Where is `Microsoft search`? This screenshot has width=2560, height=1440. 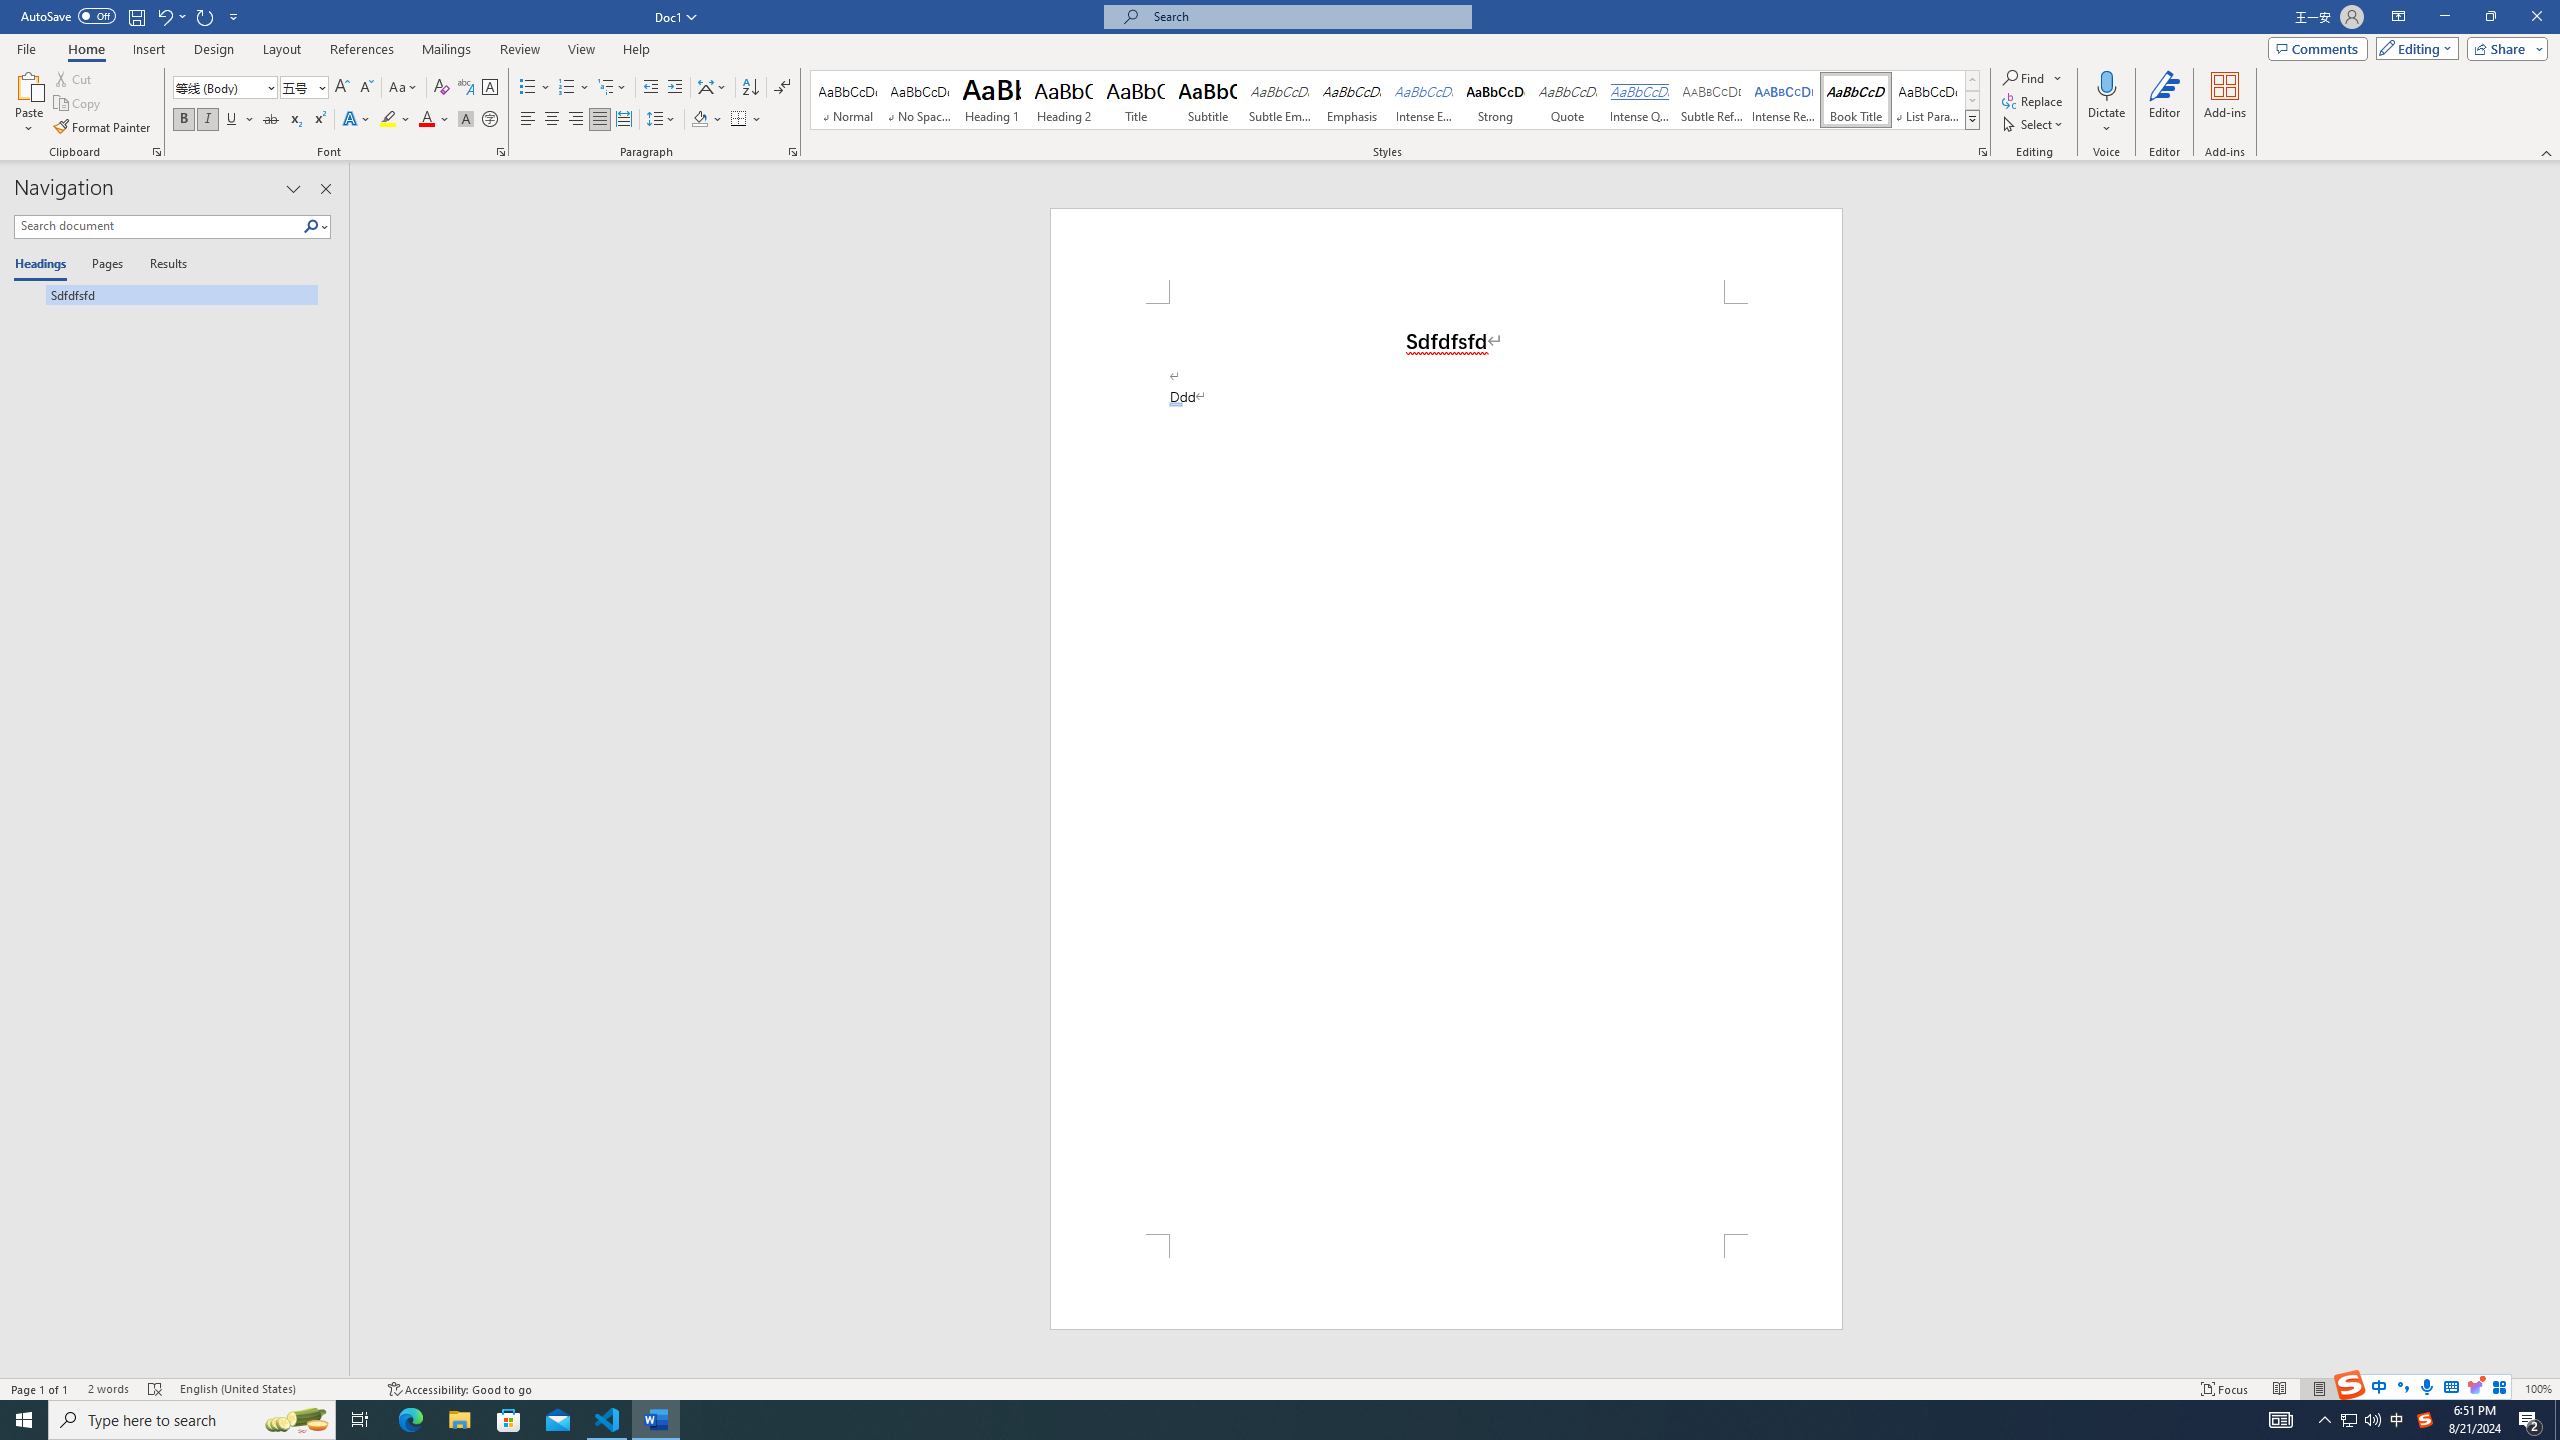
Microsoft search is located at coordinates (1306, 16).